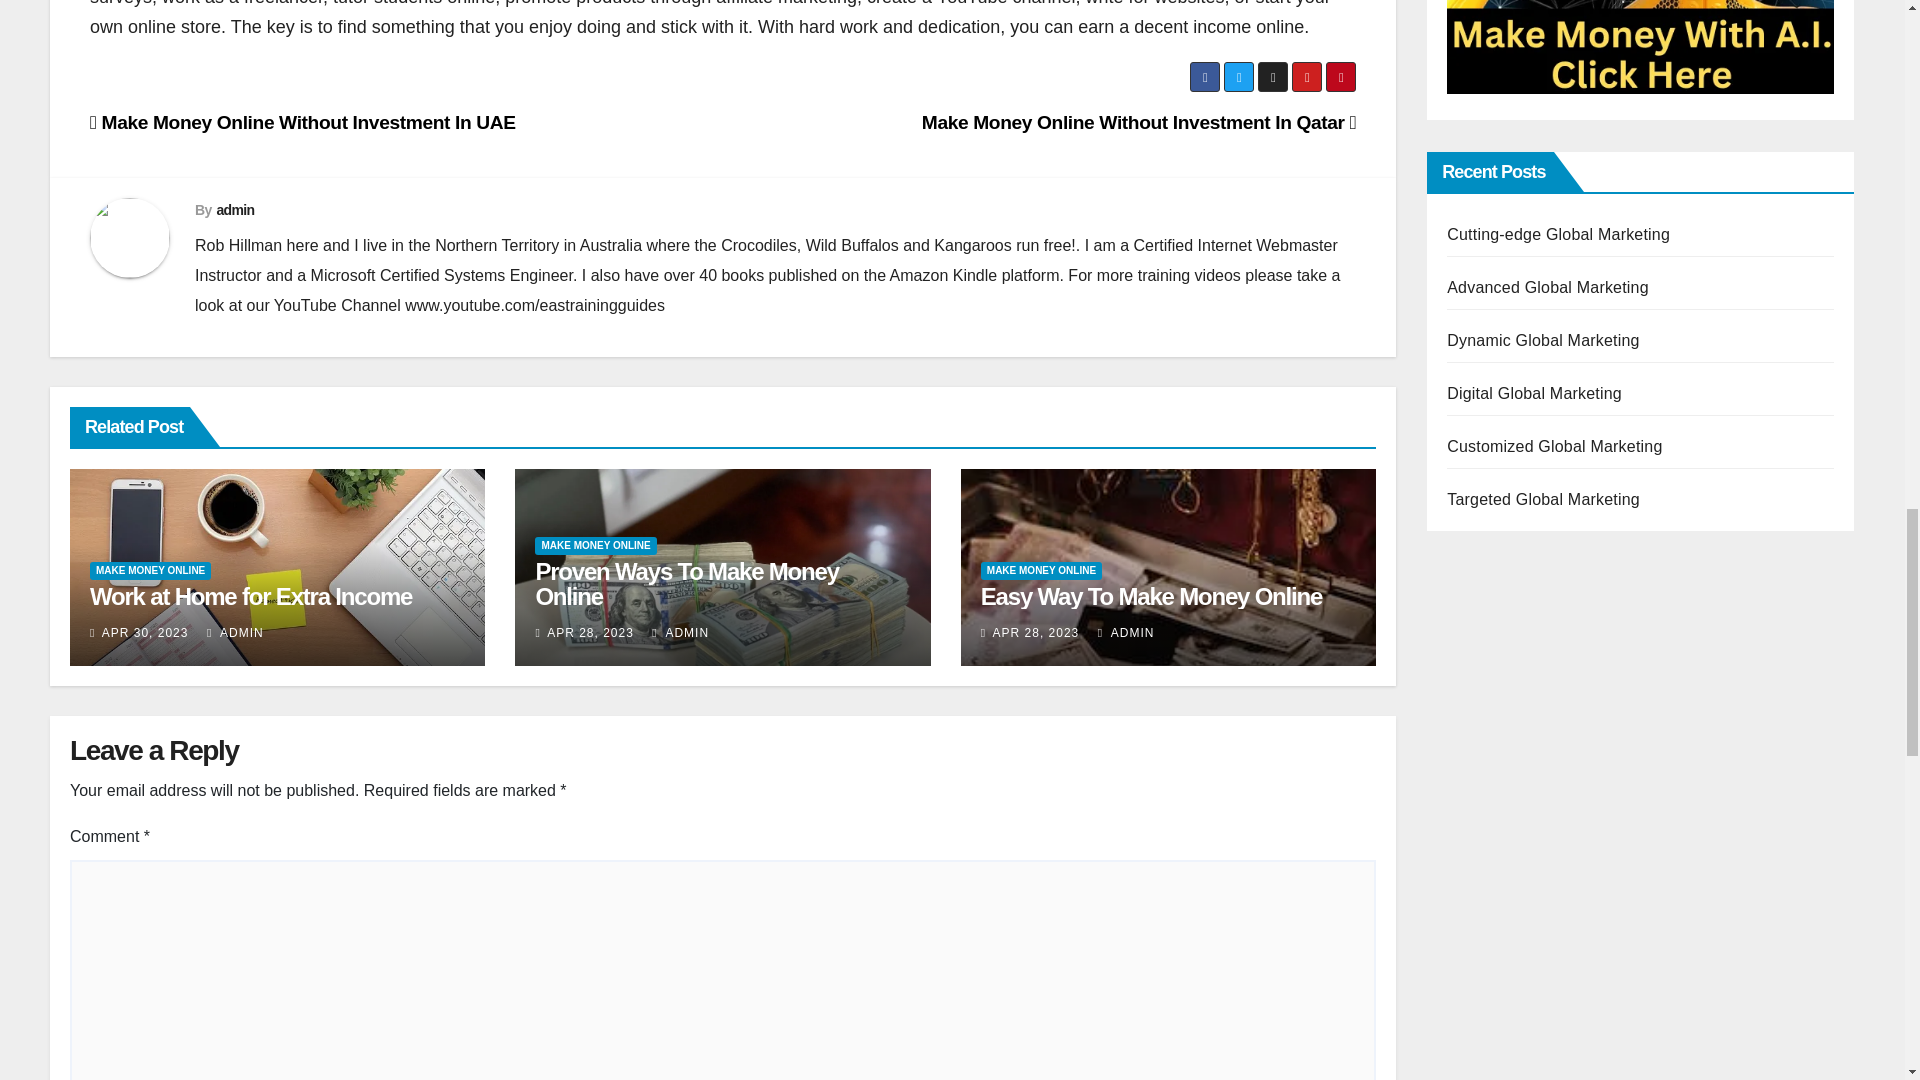 The image size is (1920, 1080). I want to click on admin, so click(234, 210).